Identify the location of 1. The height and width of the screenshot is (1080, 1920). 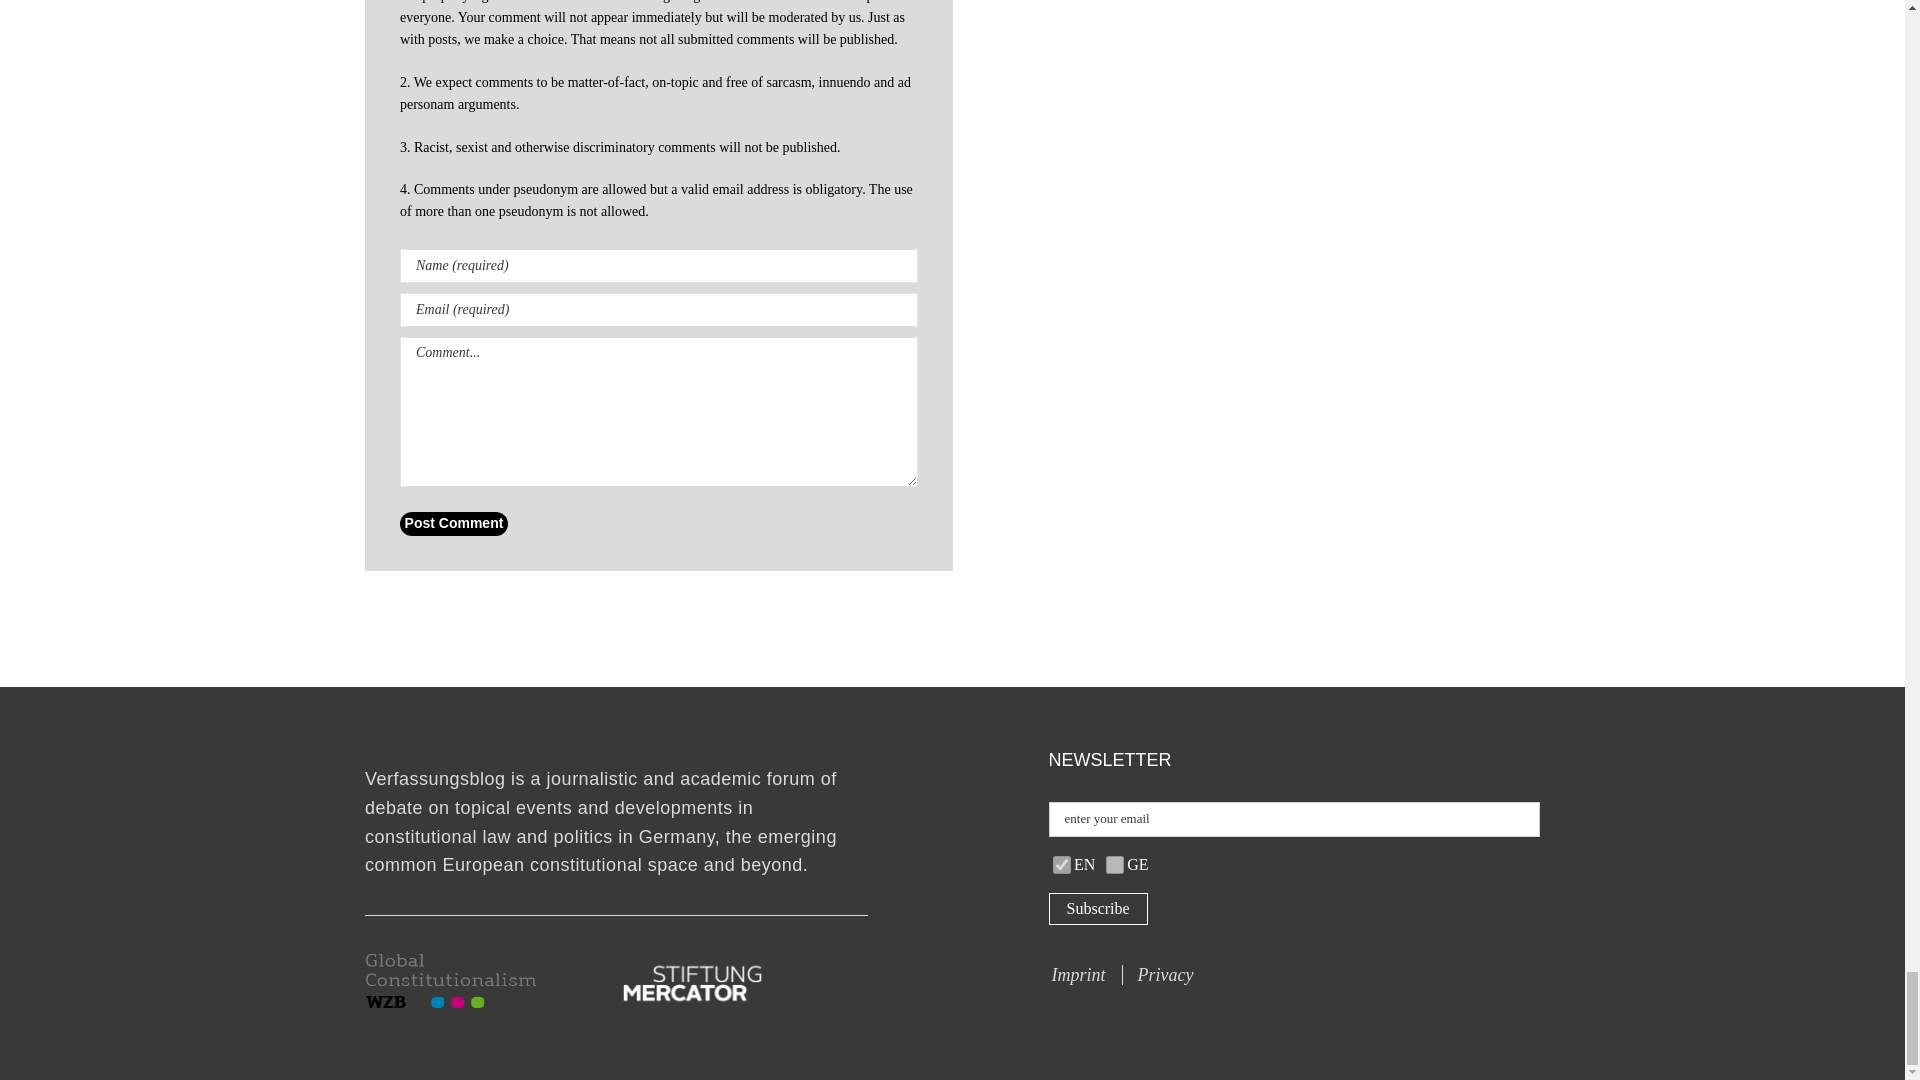
(1114, 864).